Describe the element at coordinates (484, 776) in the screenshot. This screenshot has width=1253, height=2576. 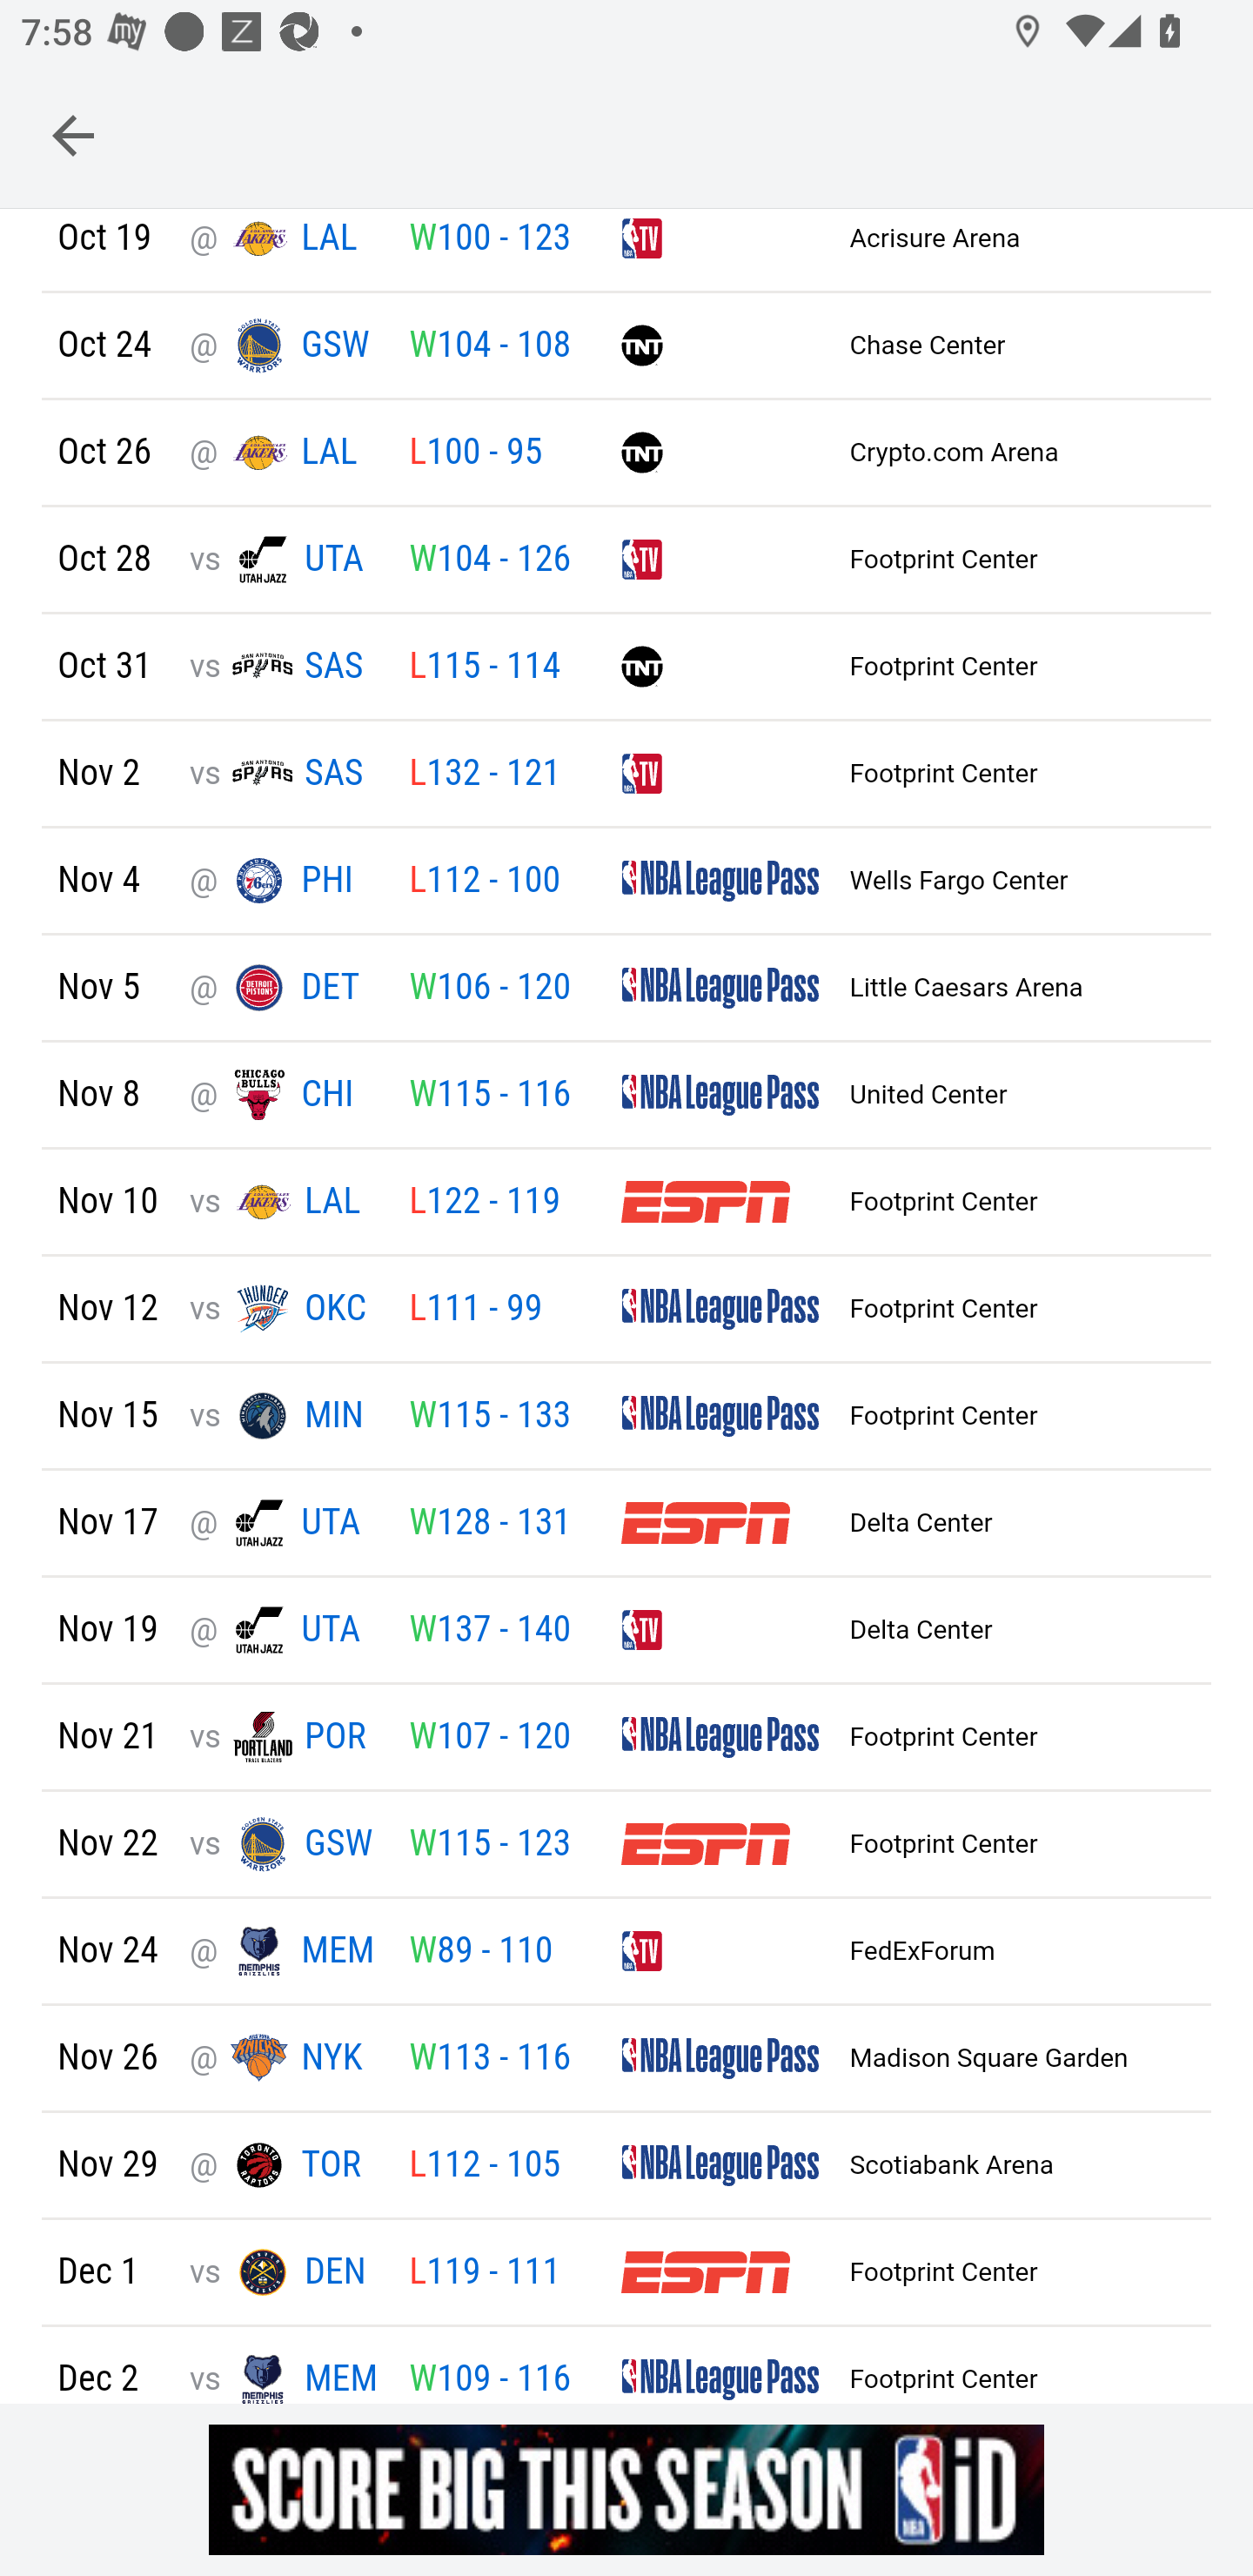
I see `L132 - 121 L 132 - 121` at that location.